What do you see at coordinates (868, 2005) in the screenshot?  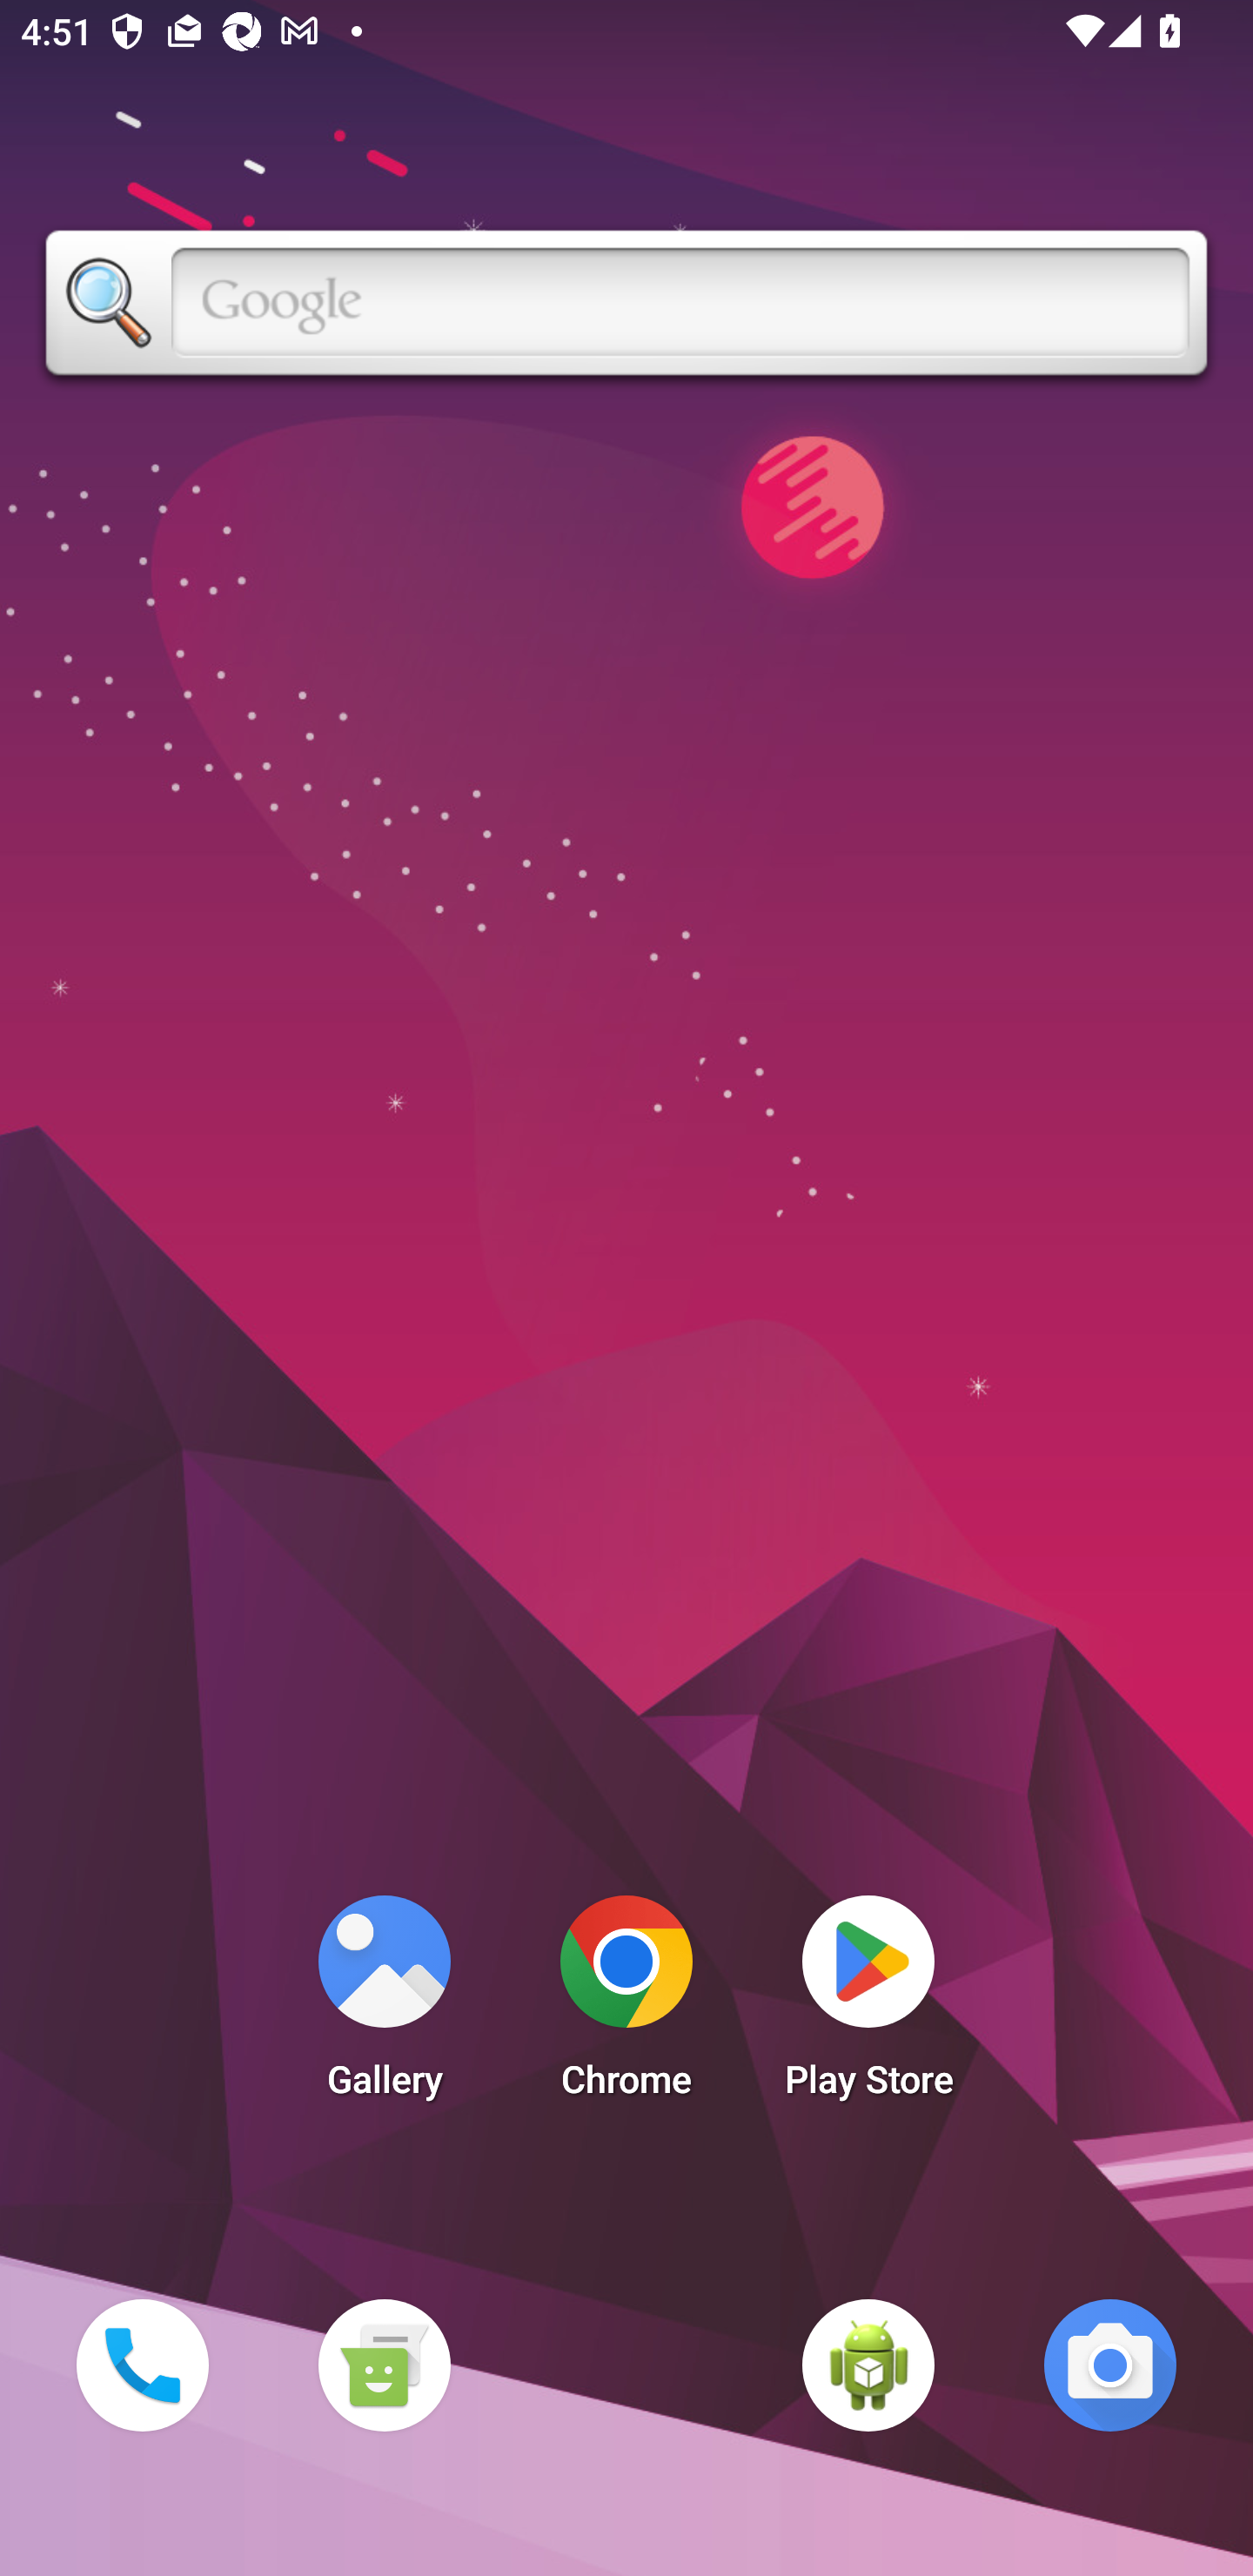 I see `Play Store` at bounding box center [868, 2005].